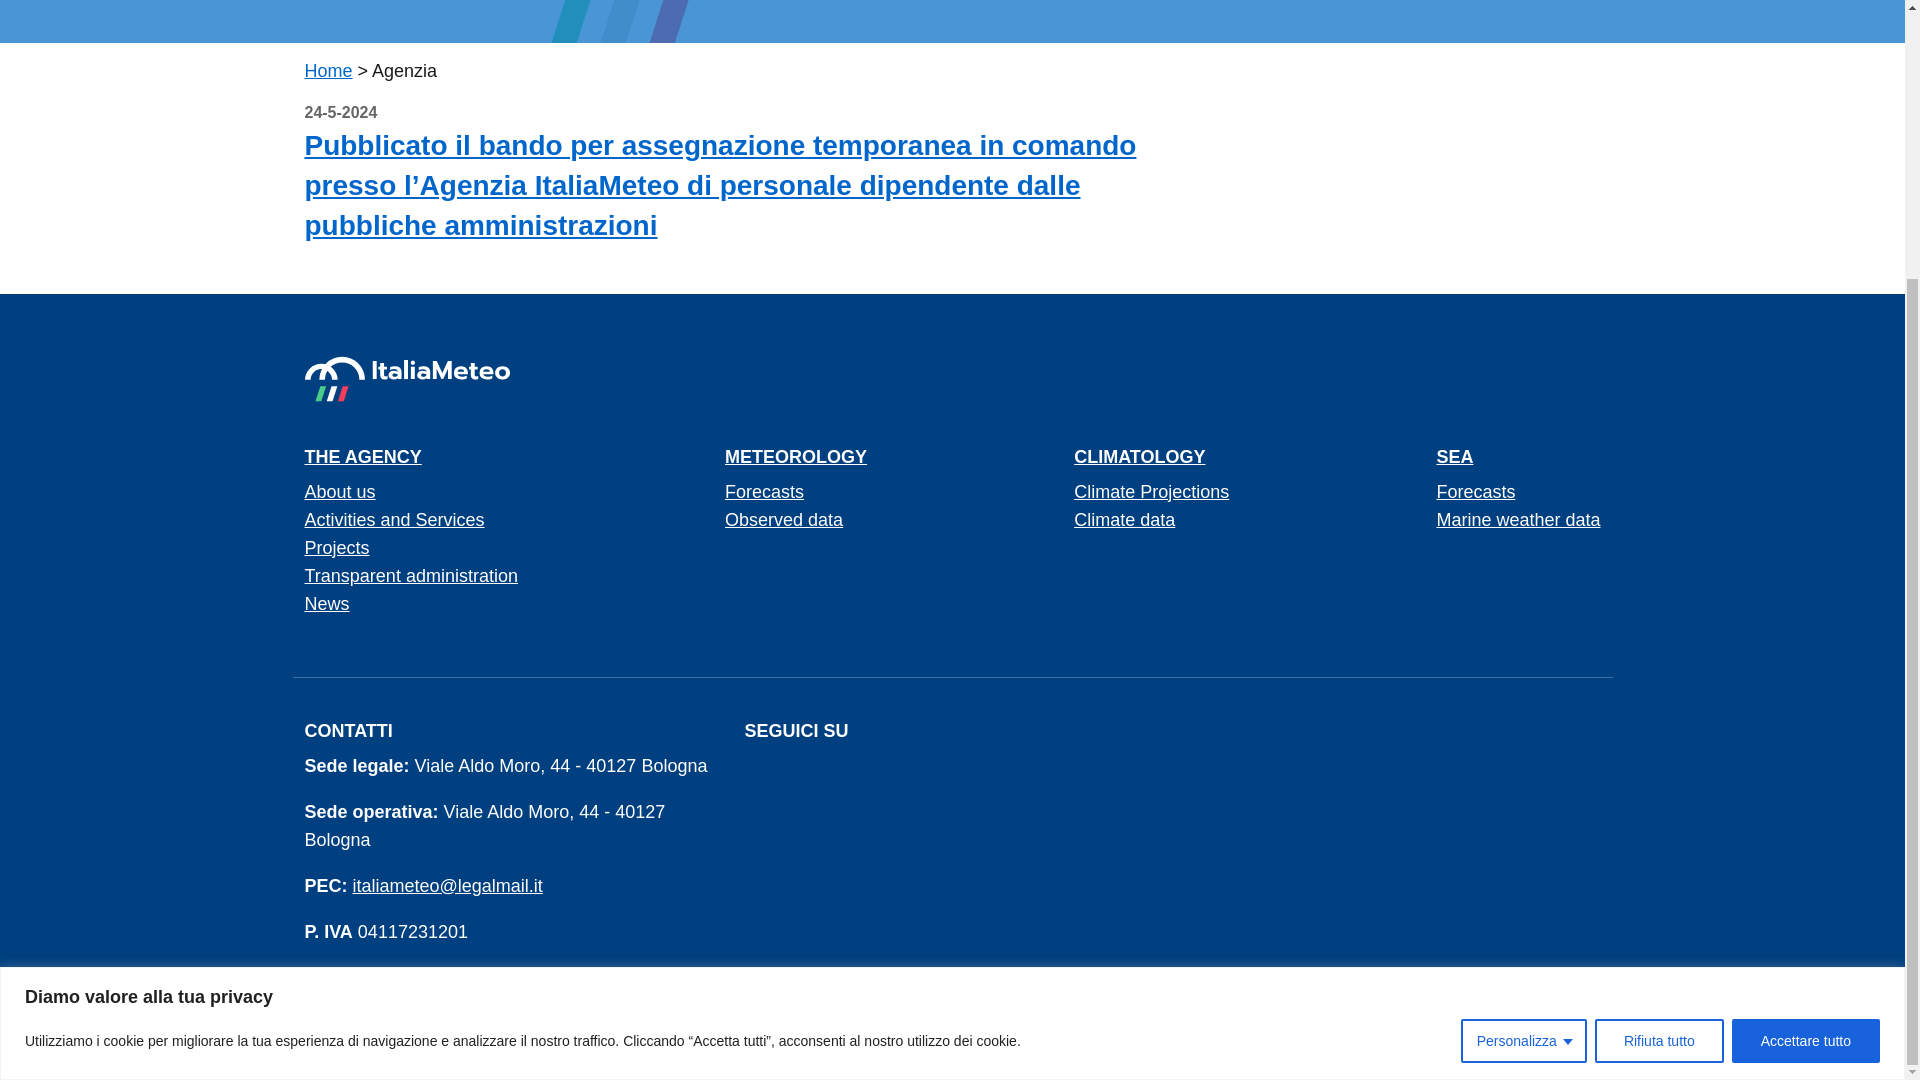 This screenshot has height=1080, width=1920. What do you see at coordinates (1524, 676) in the screenshot?
I see `Personalizza` at bounding box center [1524, 676].